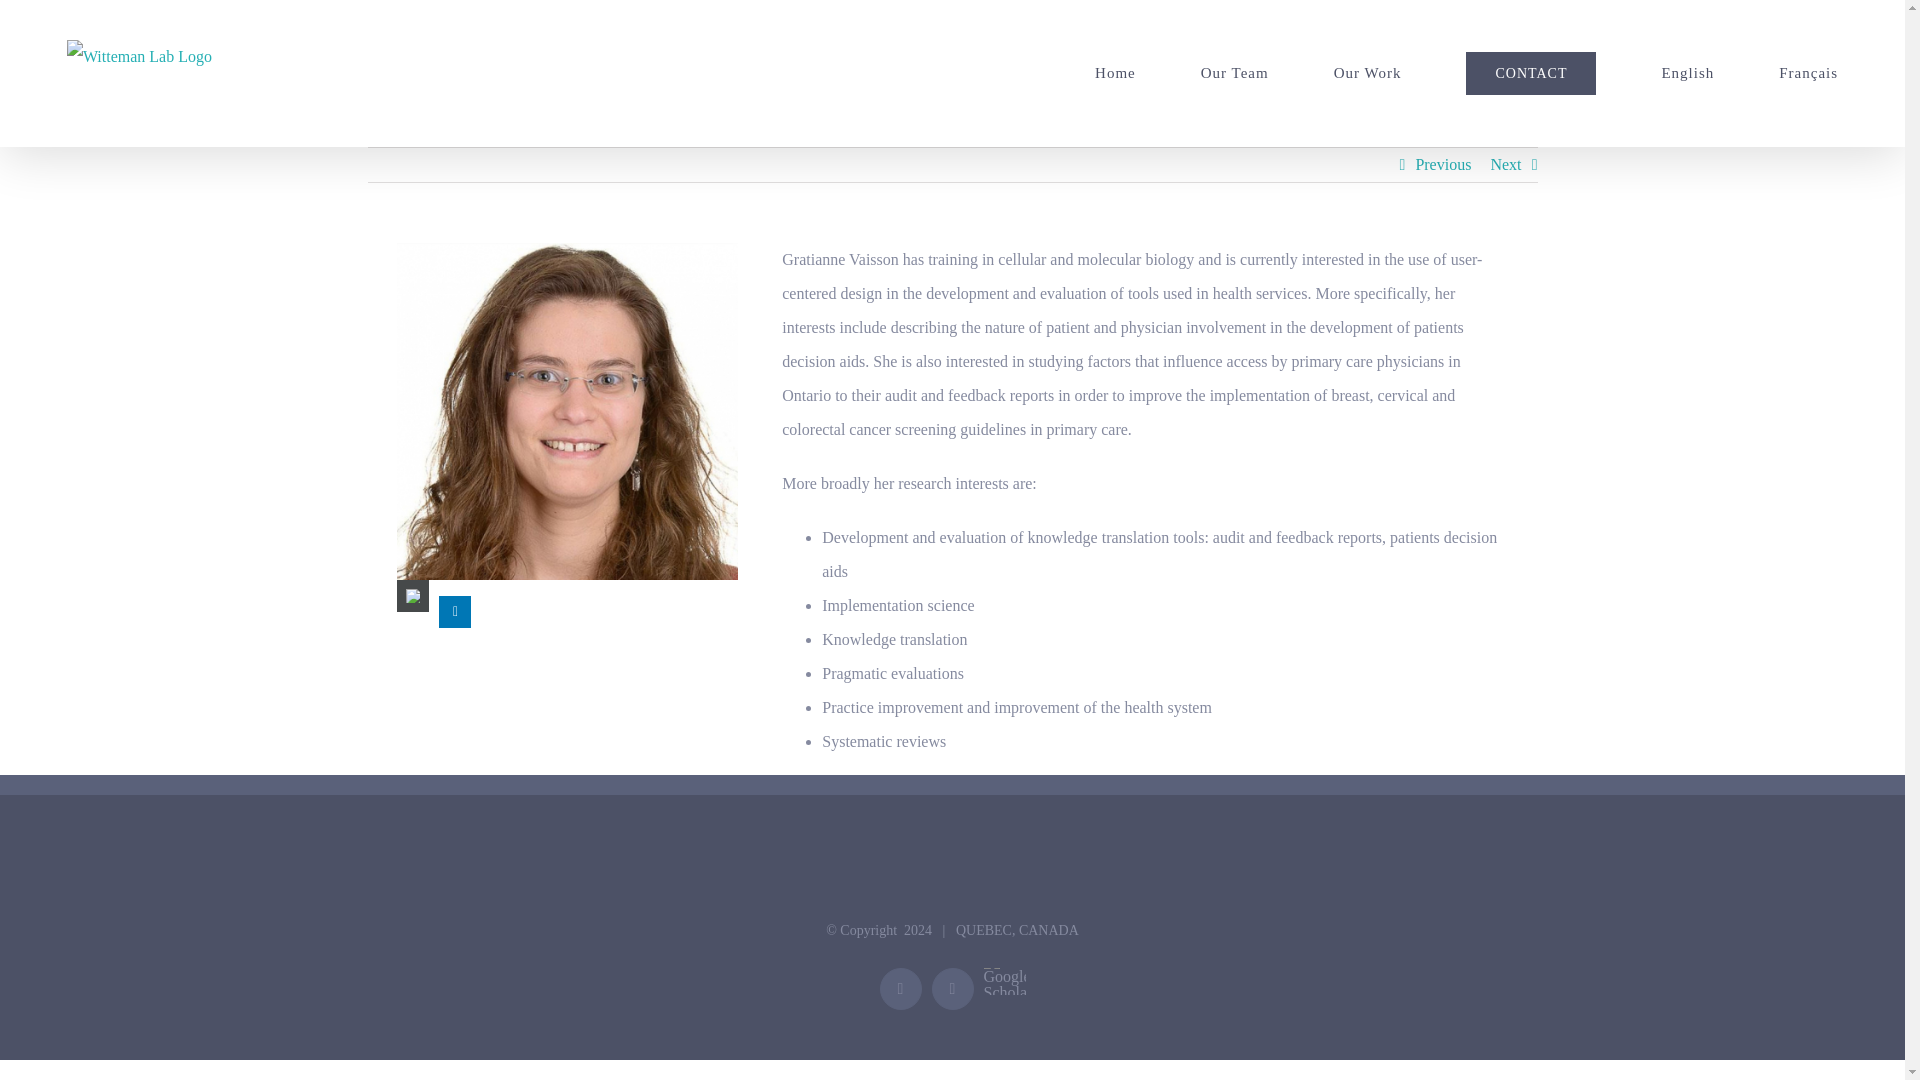 This screenshot has width=1920, height=1080. What do you see at coordinates (412, 596) in the screenshot?
I see `Google Scholar` at bounding box center [412, 596].